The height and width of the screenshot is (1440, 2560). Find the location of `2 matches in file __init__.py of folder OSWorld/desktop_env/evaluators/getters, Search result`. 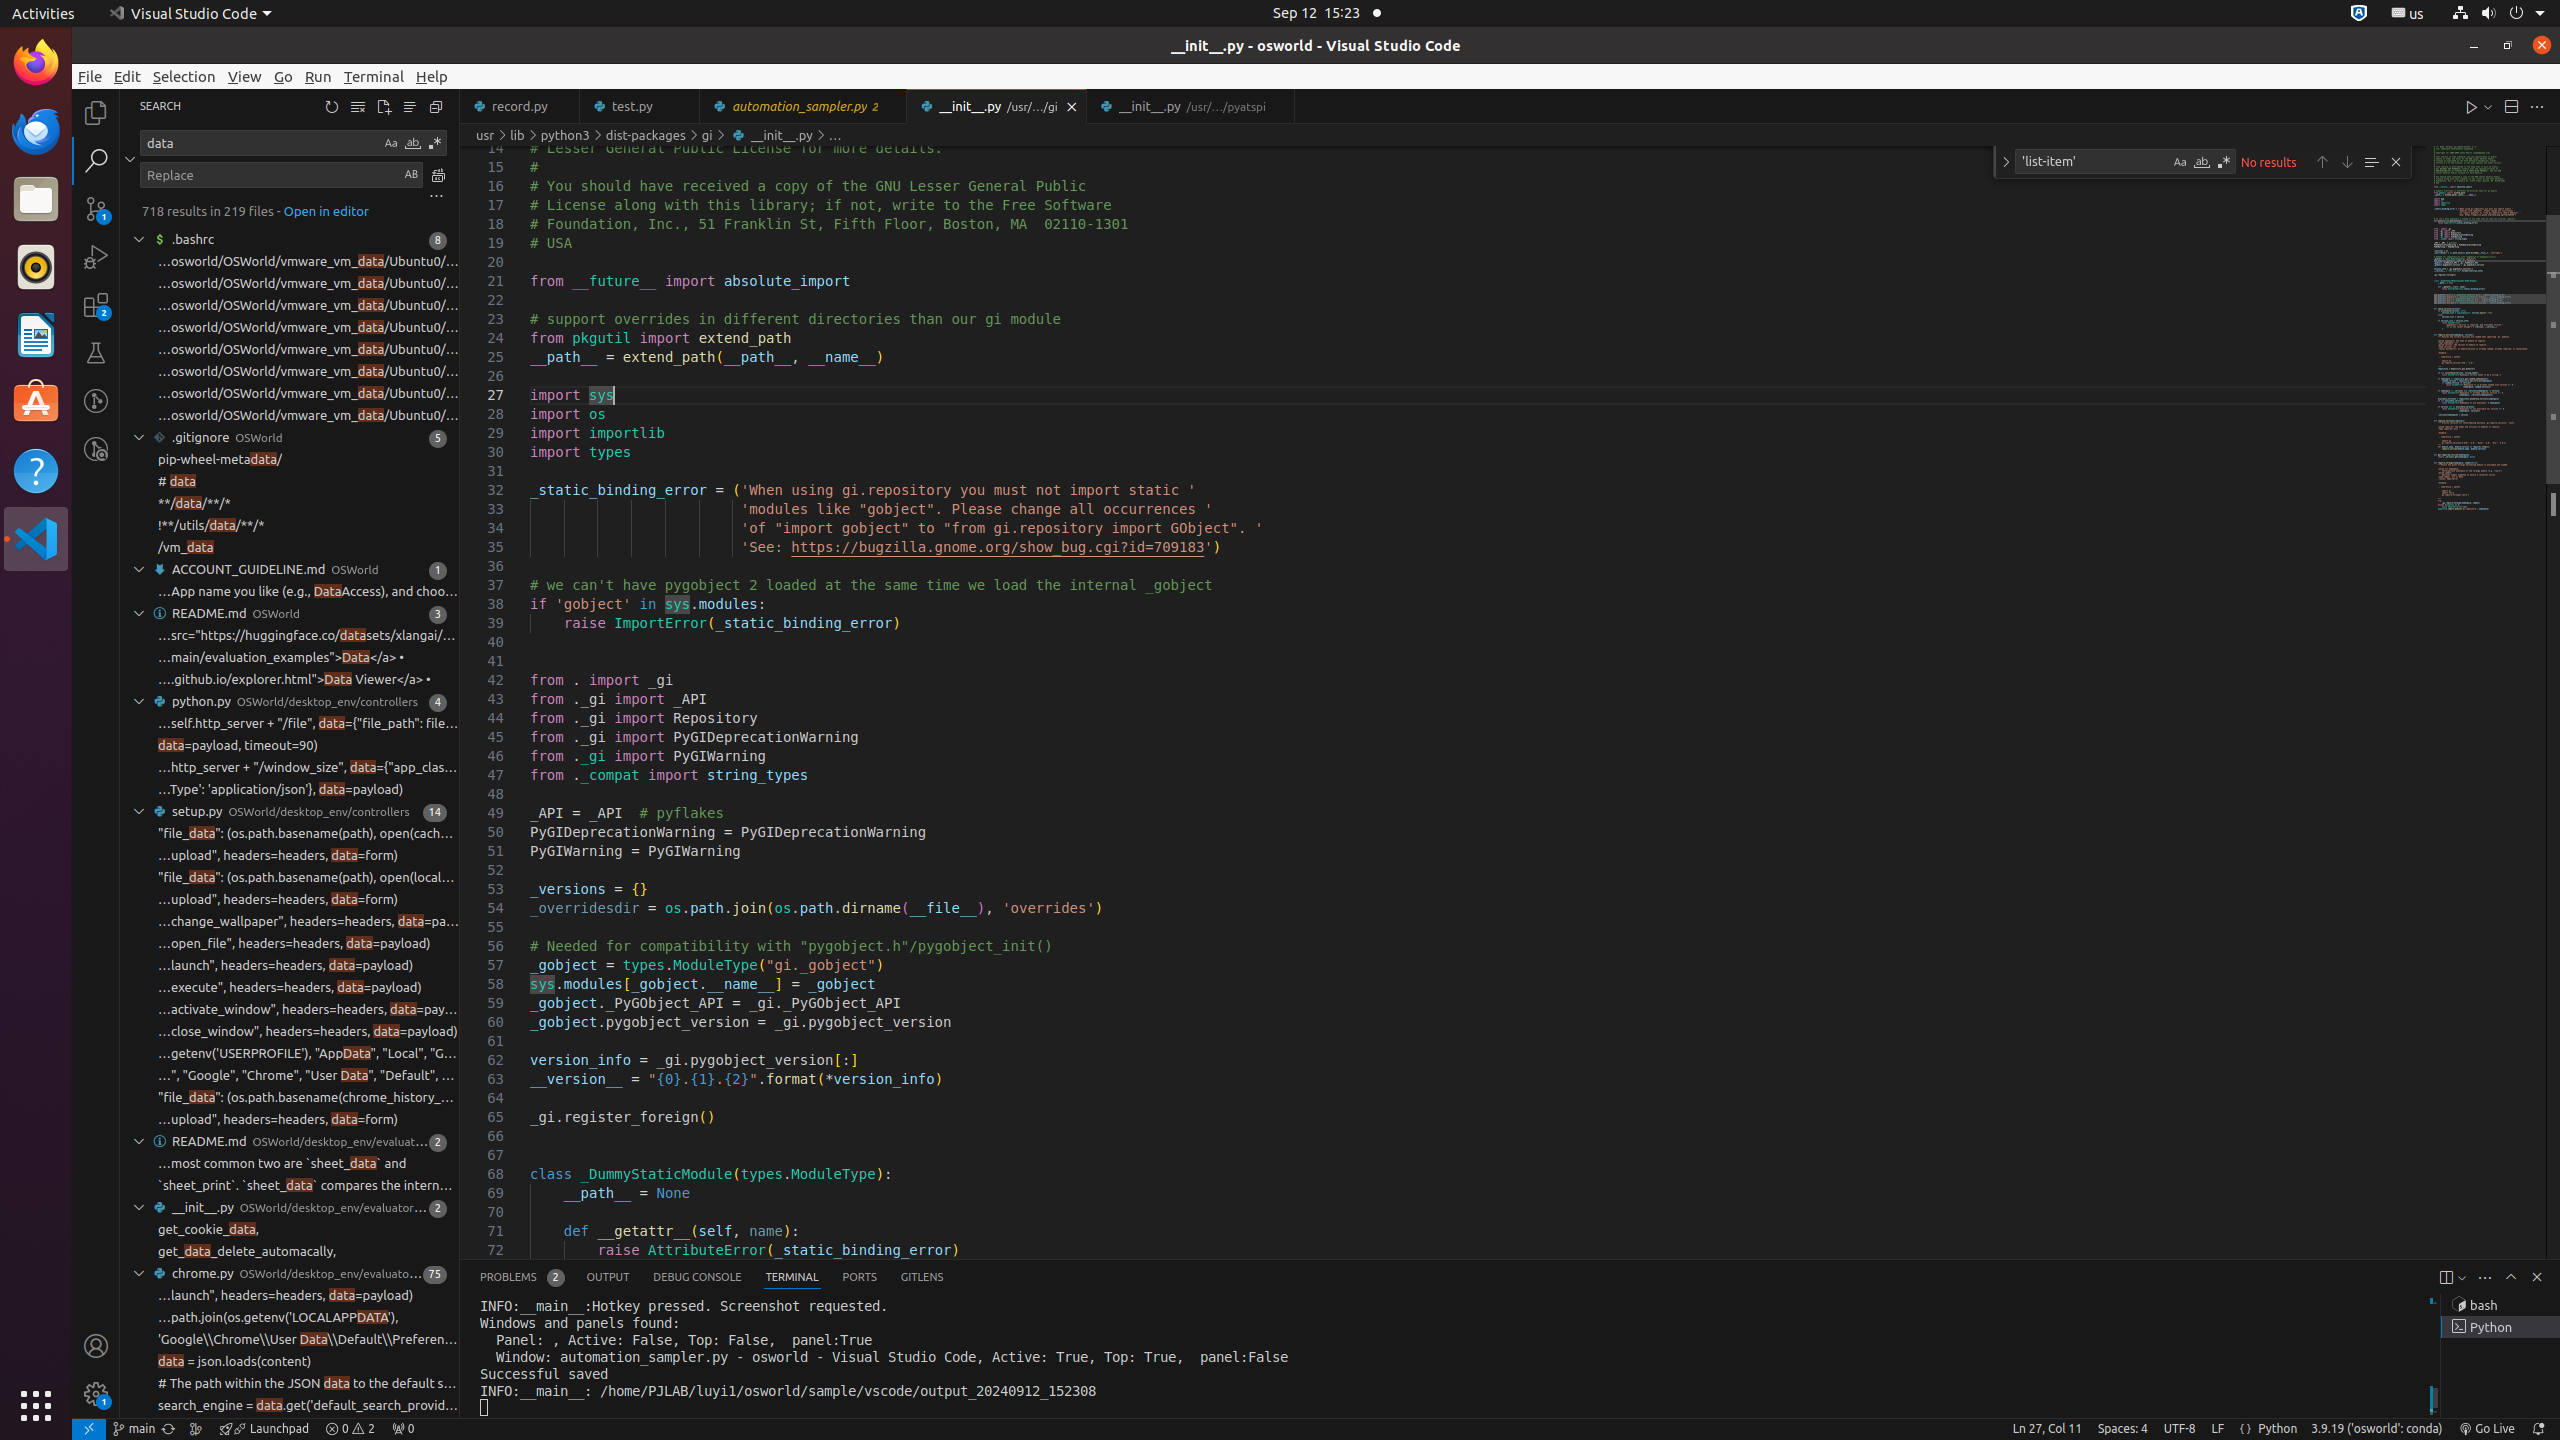

2 matches in file __init__.py of folder OSWorld/desktop_env/evaluators/getters, Search result is located at coordinates (290, 1208).